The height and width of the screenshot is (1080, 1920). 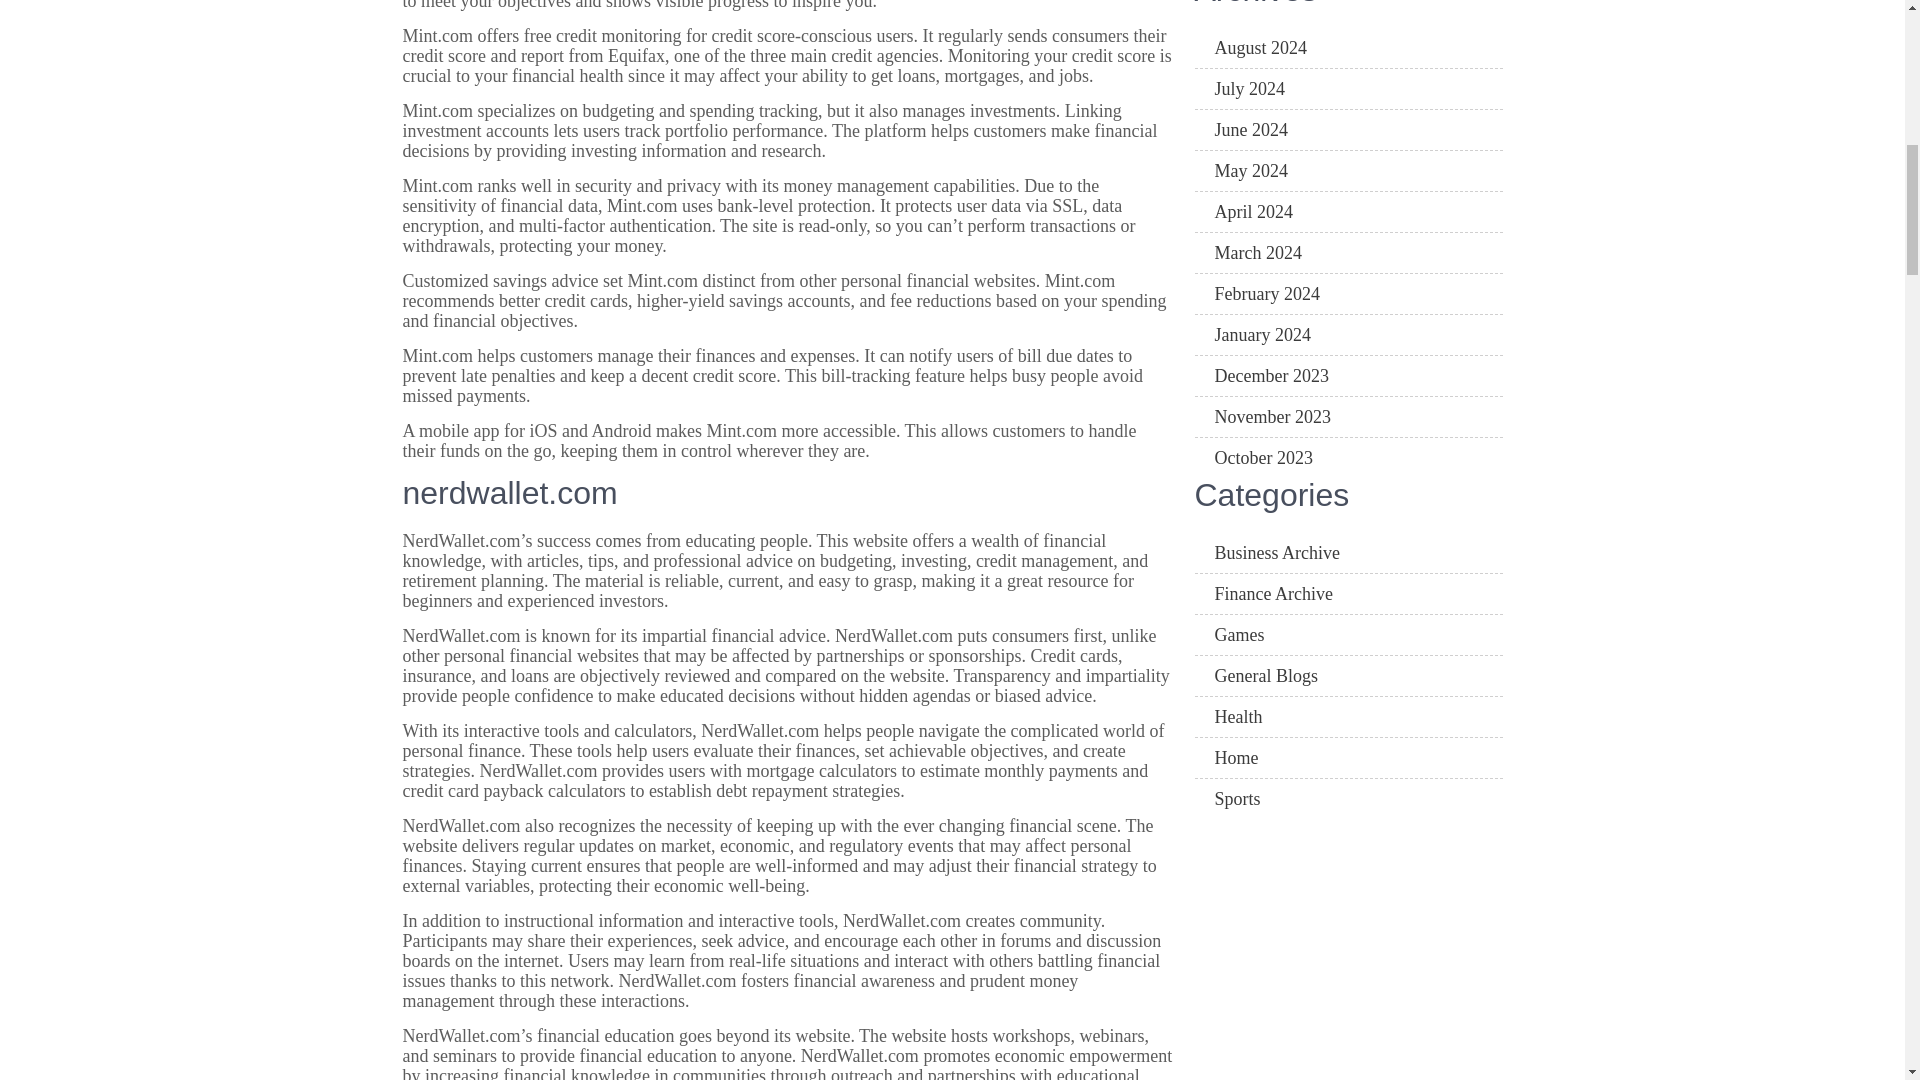 What do you see at coordinates (1348, 90) in the screenshot?
I see `July 2024` at bounding box center [1348, 90].